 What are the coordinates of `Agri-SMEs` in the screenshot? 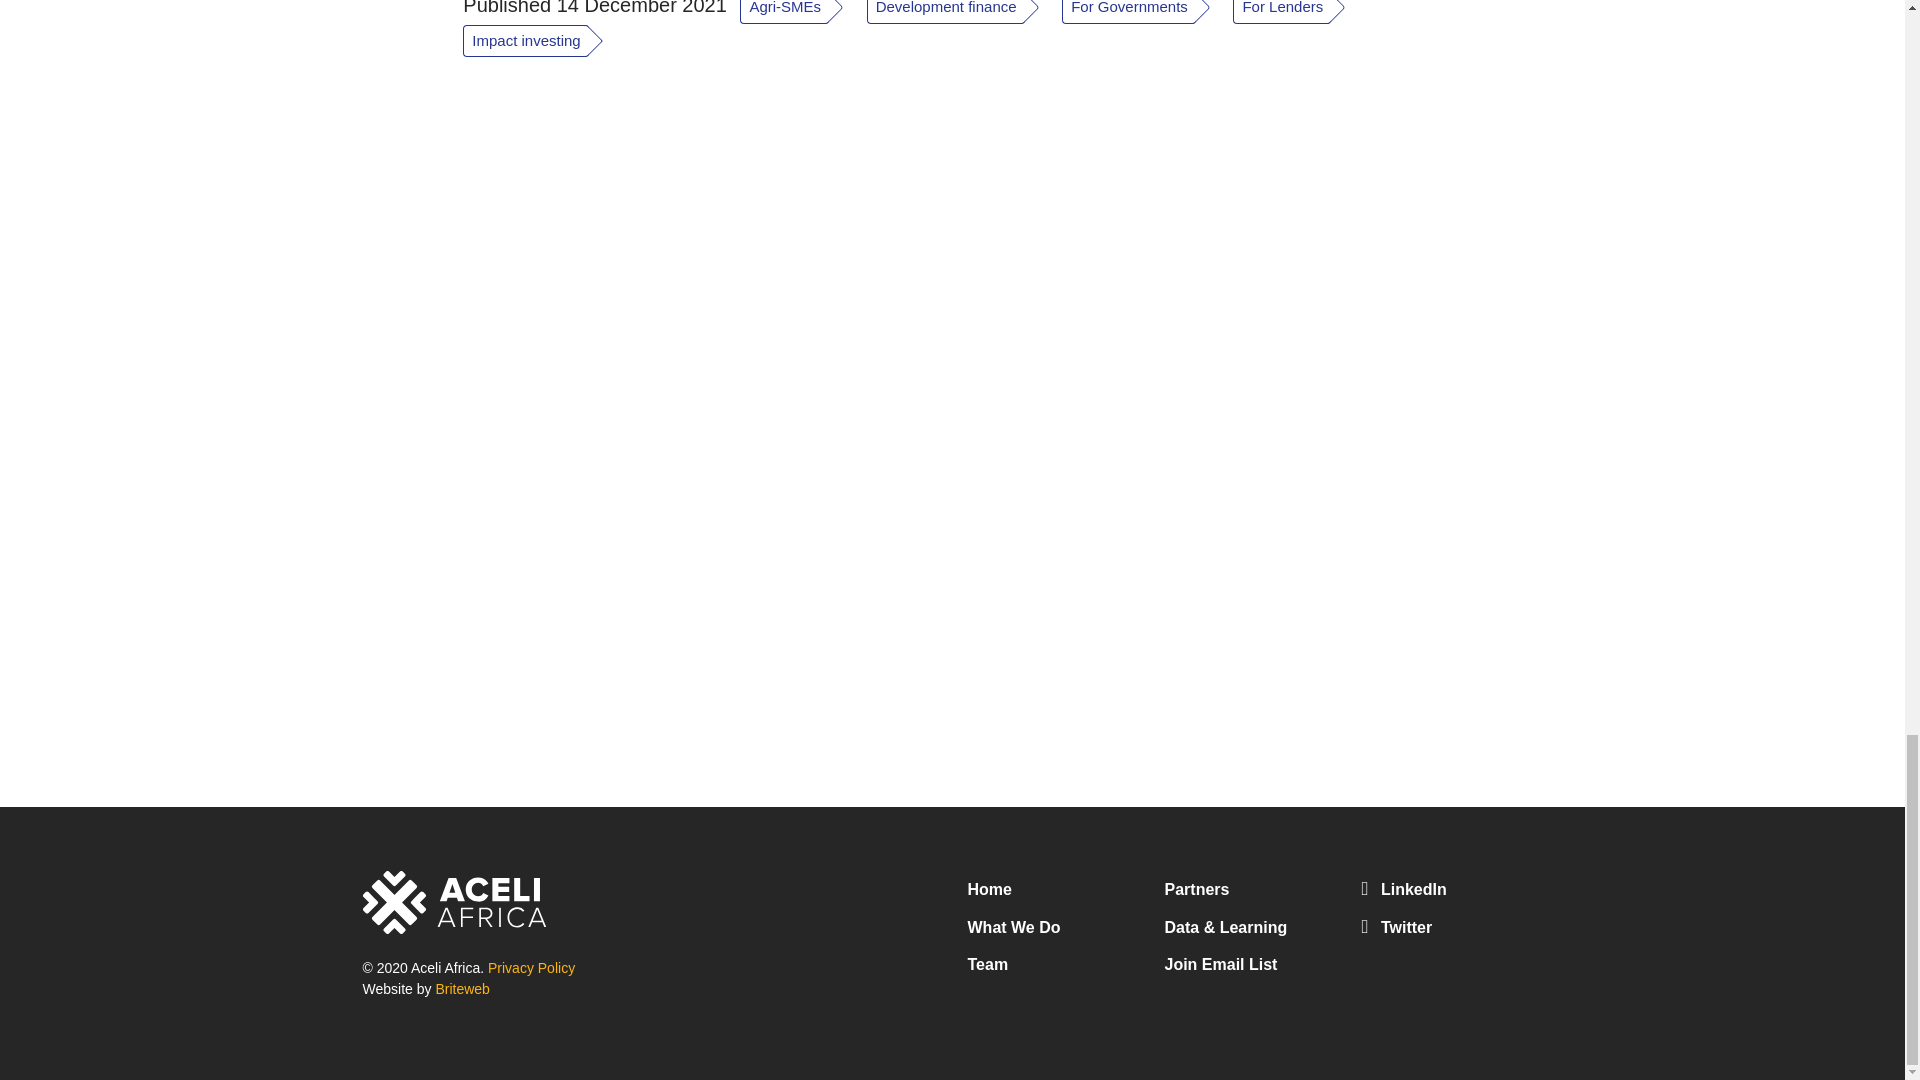 It's located at (802, 10).